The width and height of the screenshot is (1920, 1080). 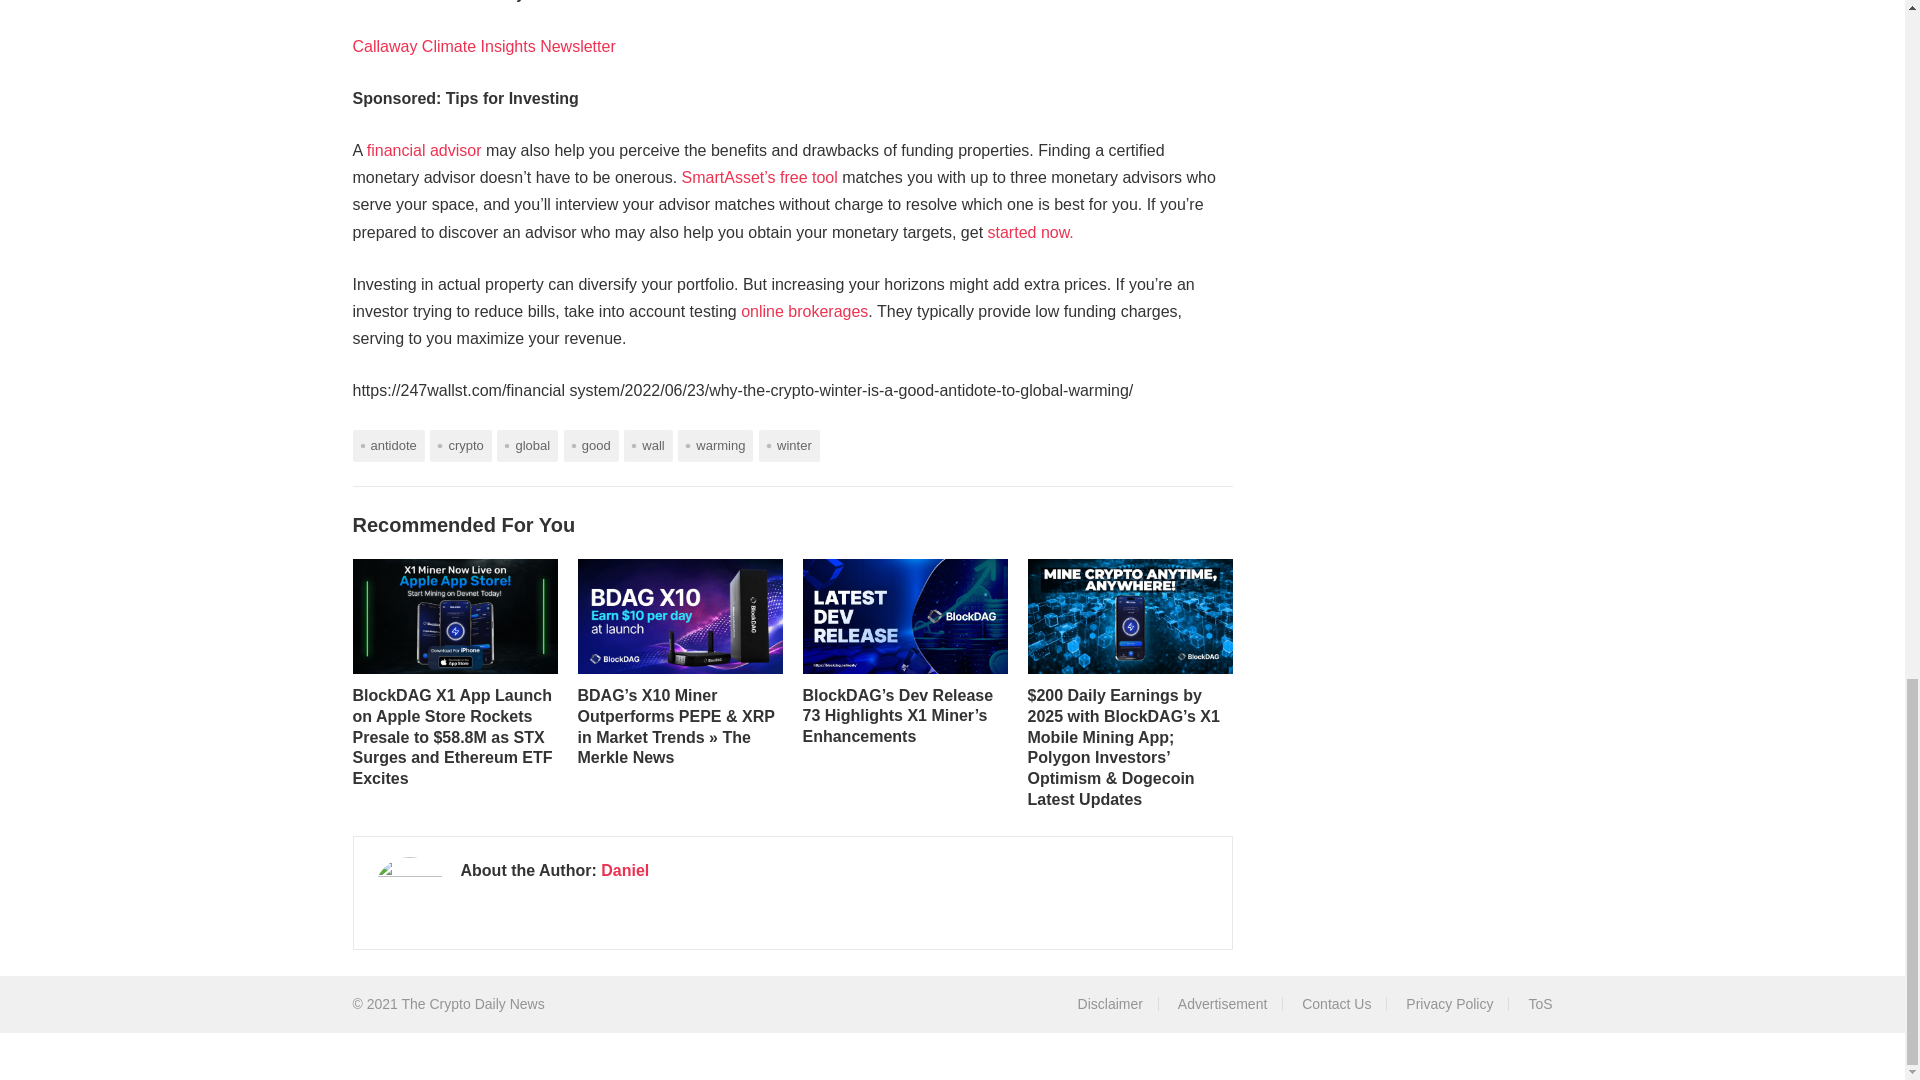 What do you see at coordinates (388, 445) in the screenshot?
I see `antidote` at bounding box center [388, 445].